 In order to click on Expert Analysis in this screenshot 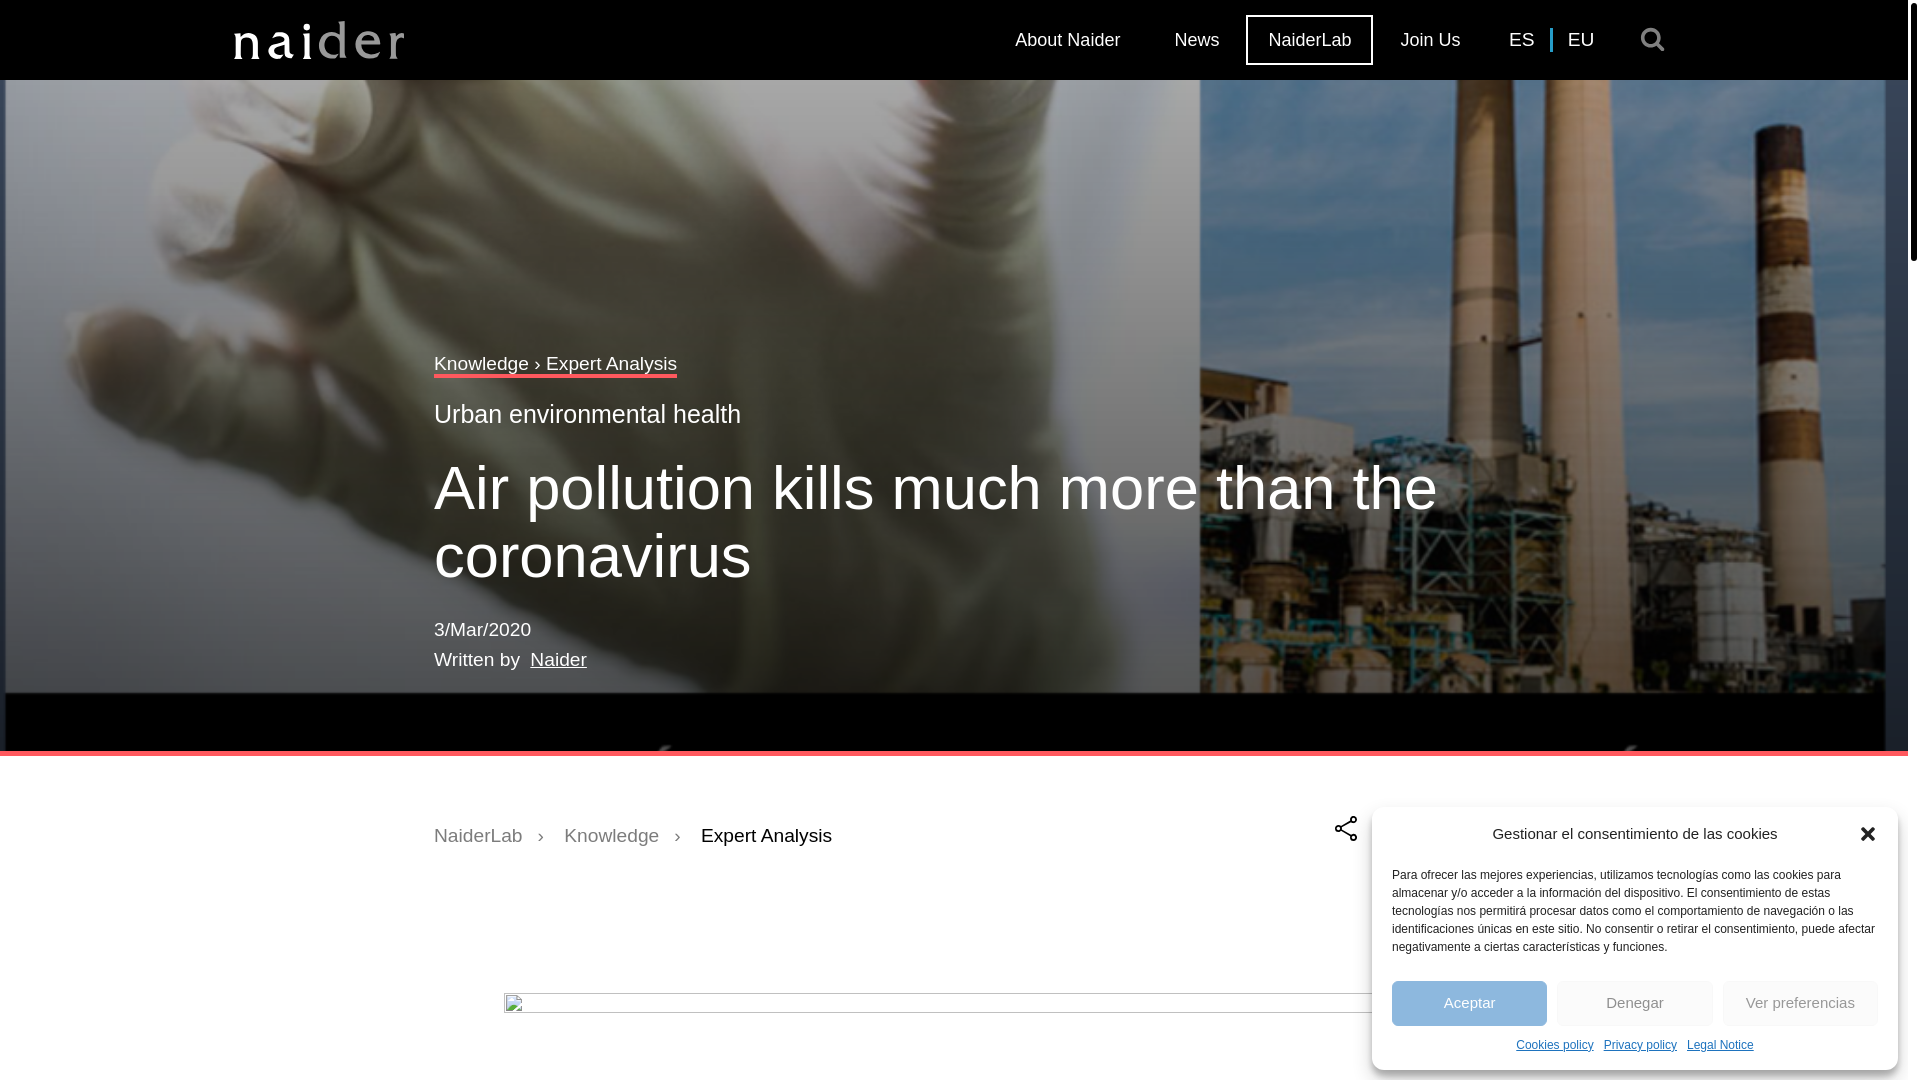, I will do `click(766, 835)`.